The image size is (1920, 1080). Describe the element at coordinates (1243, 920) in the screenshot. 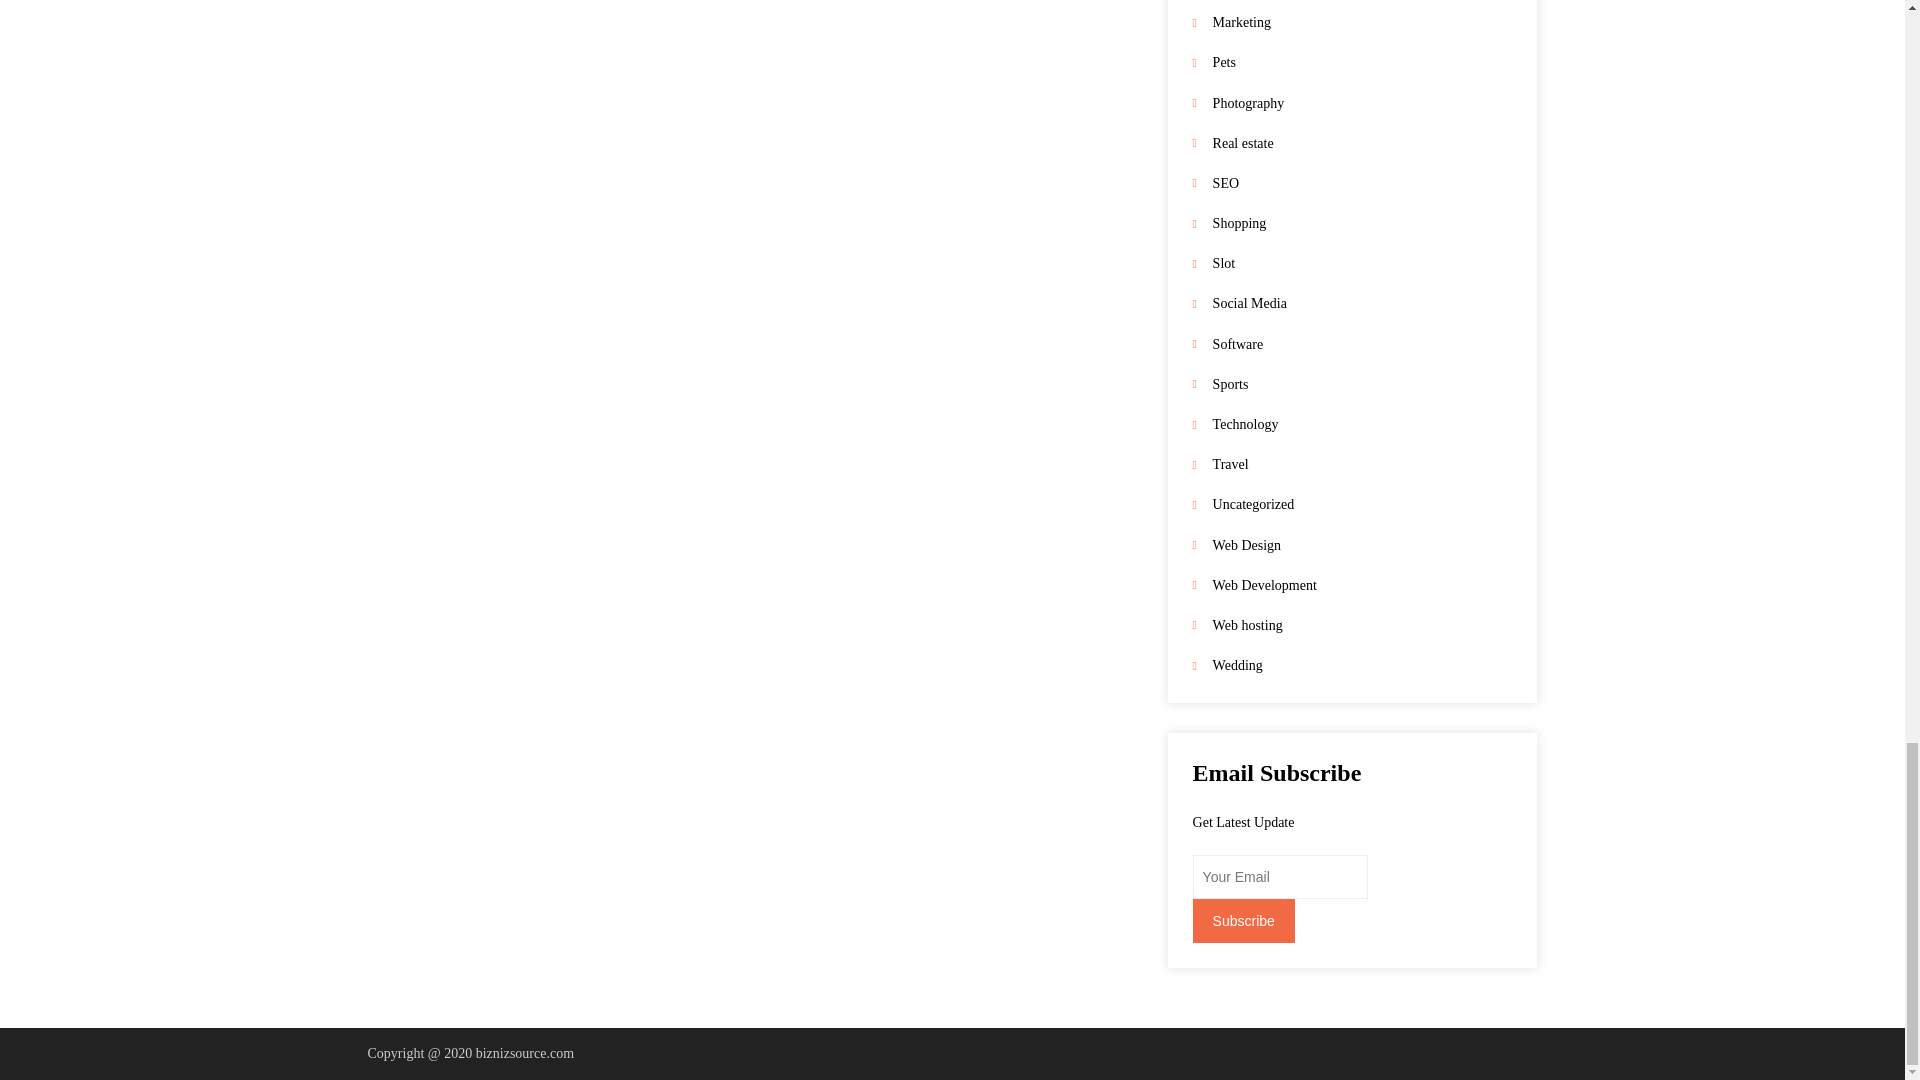

I see `Subscribe` at that location.